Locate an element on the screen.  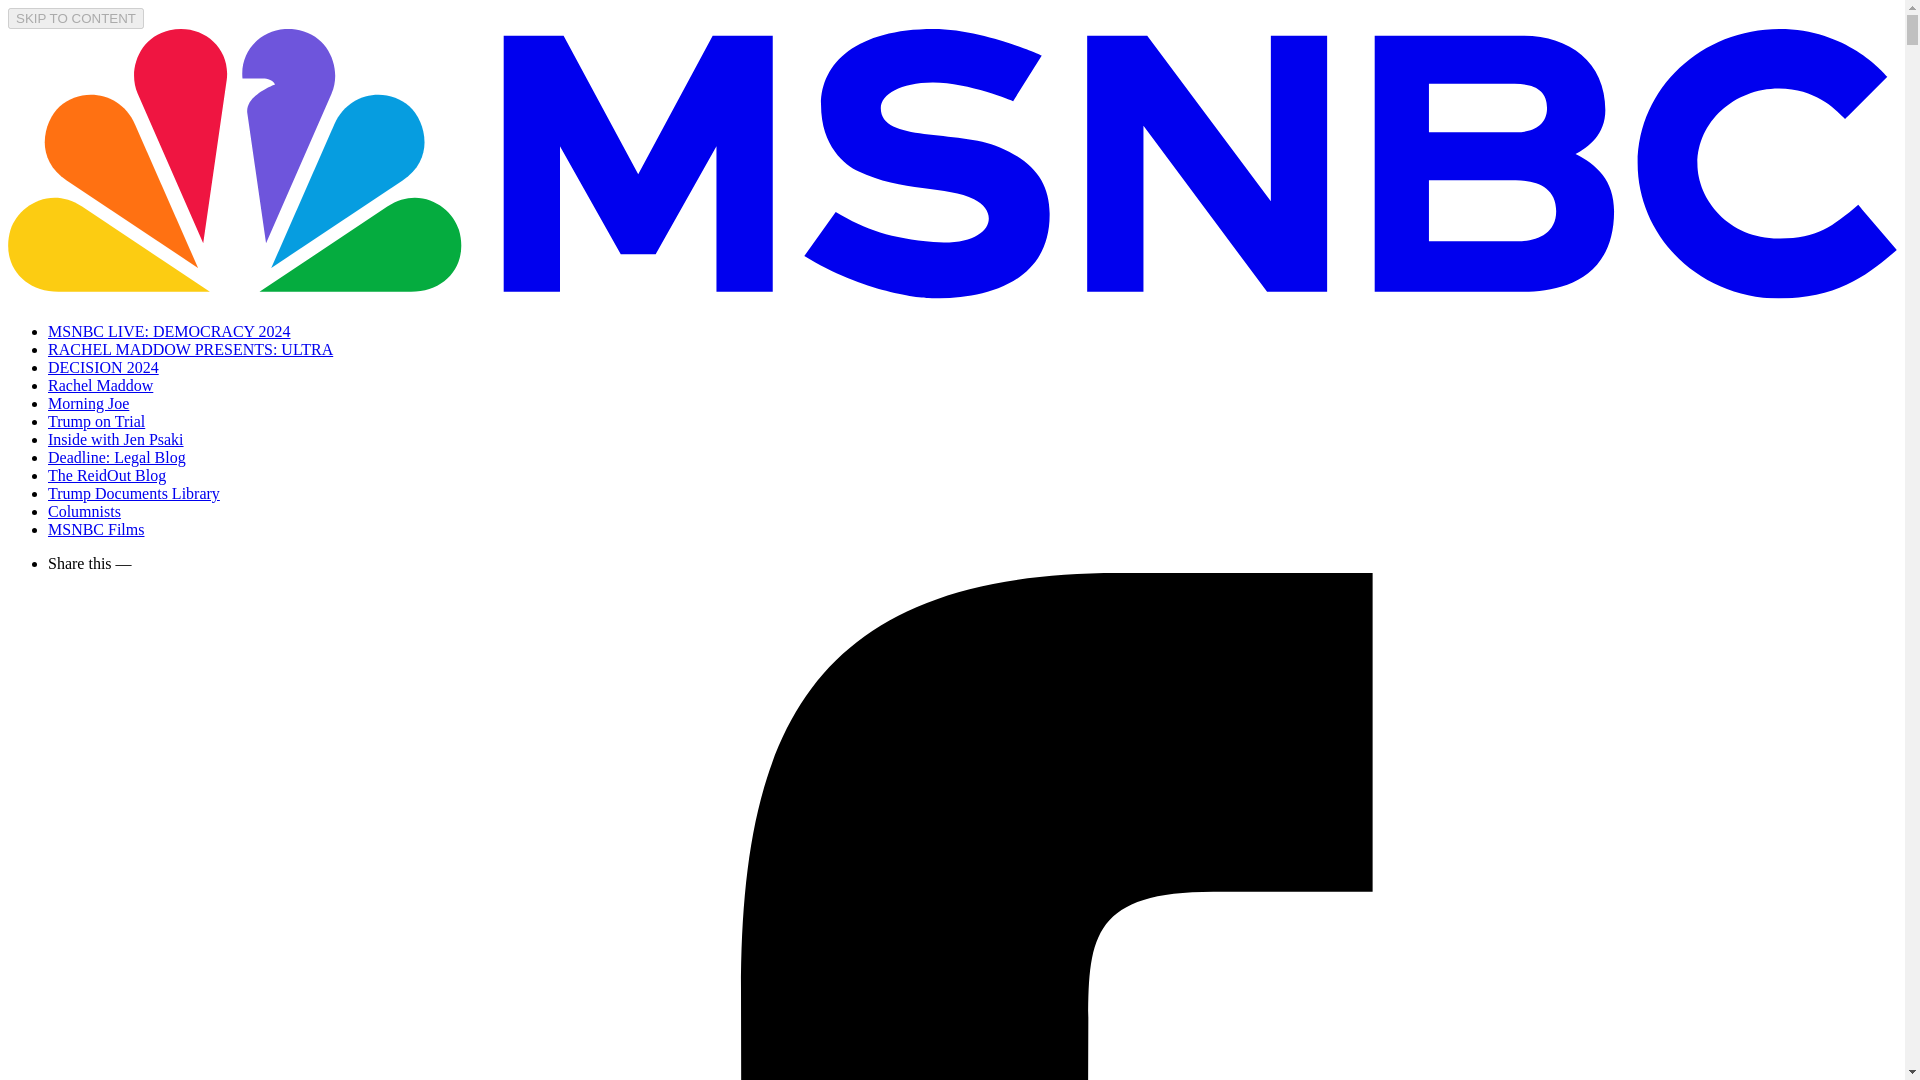
Morning Joe is located at coordinates (88, 403).